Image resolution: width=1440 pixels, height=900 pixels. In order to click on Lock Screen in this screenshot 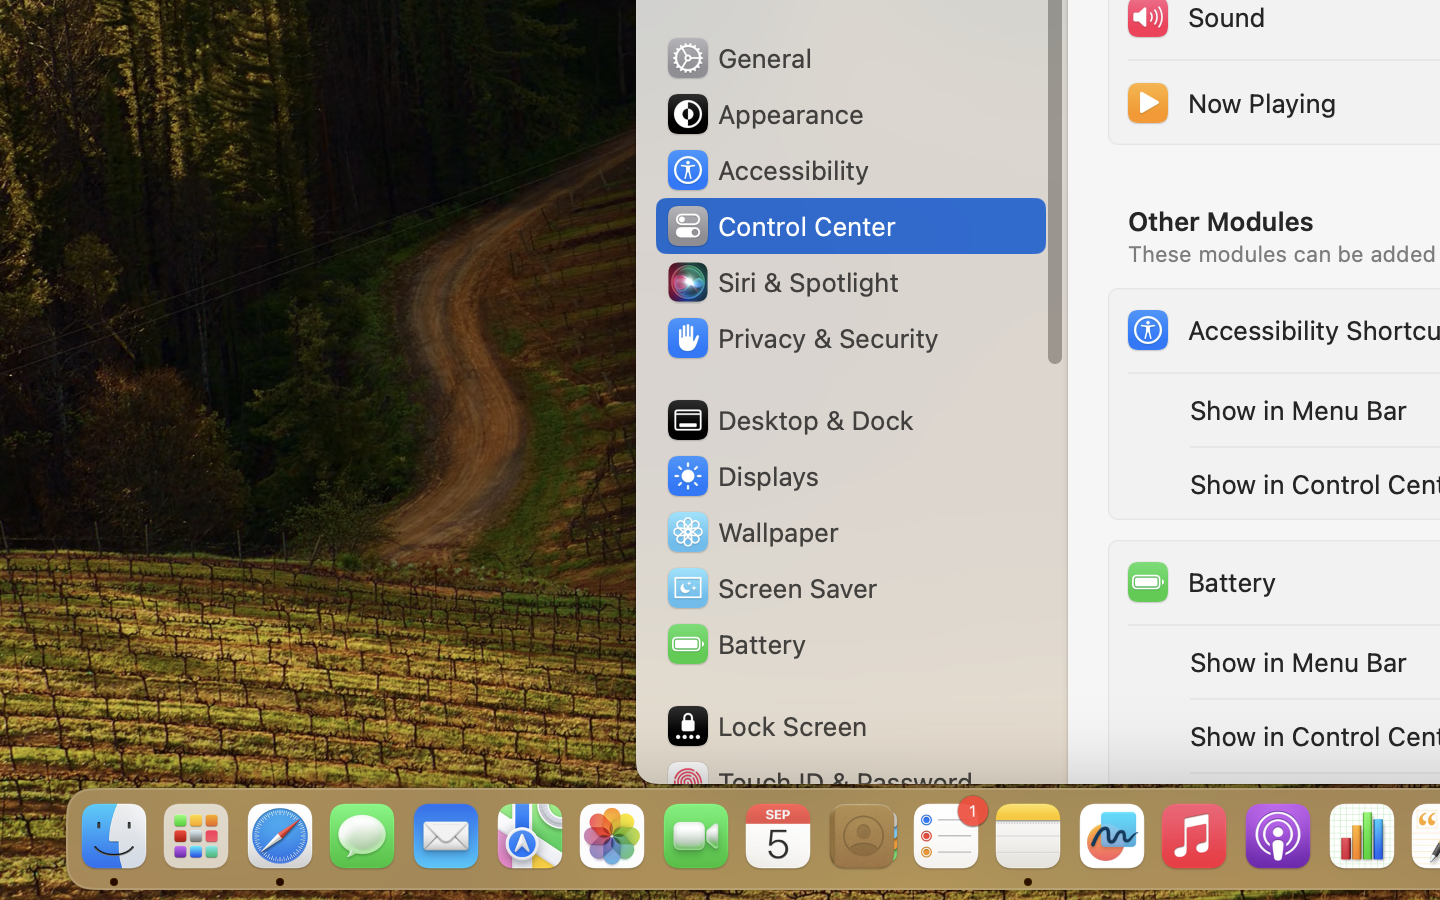, I will do `click(766, 726)`.